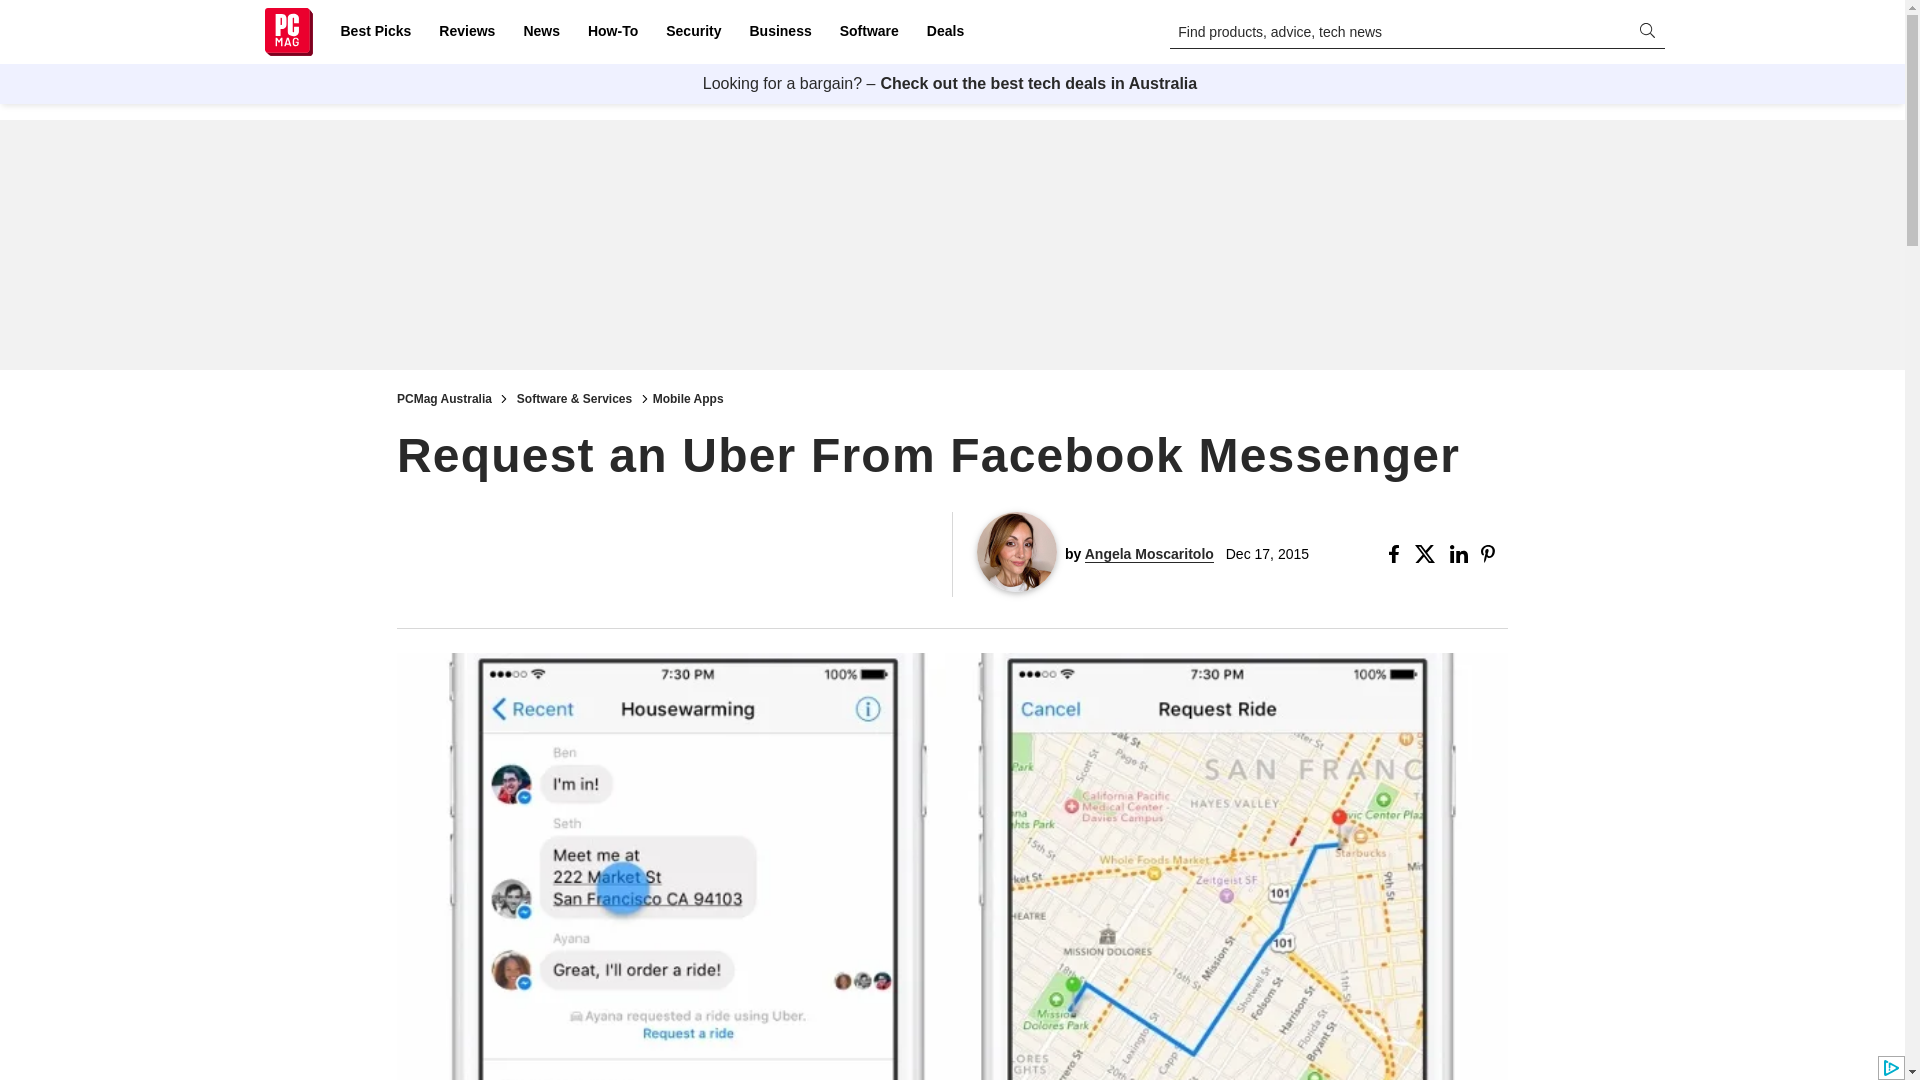 The height and width of the screenshot is (1080, 1920). Describe the element at coordinates (612, 32) in the screenshot. I see `How-To` at that location.